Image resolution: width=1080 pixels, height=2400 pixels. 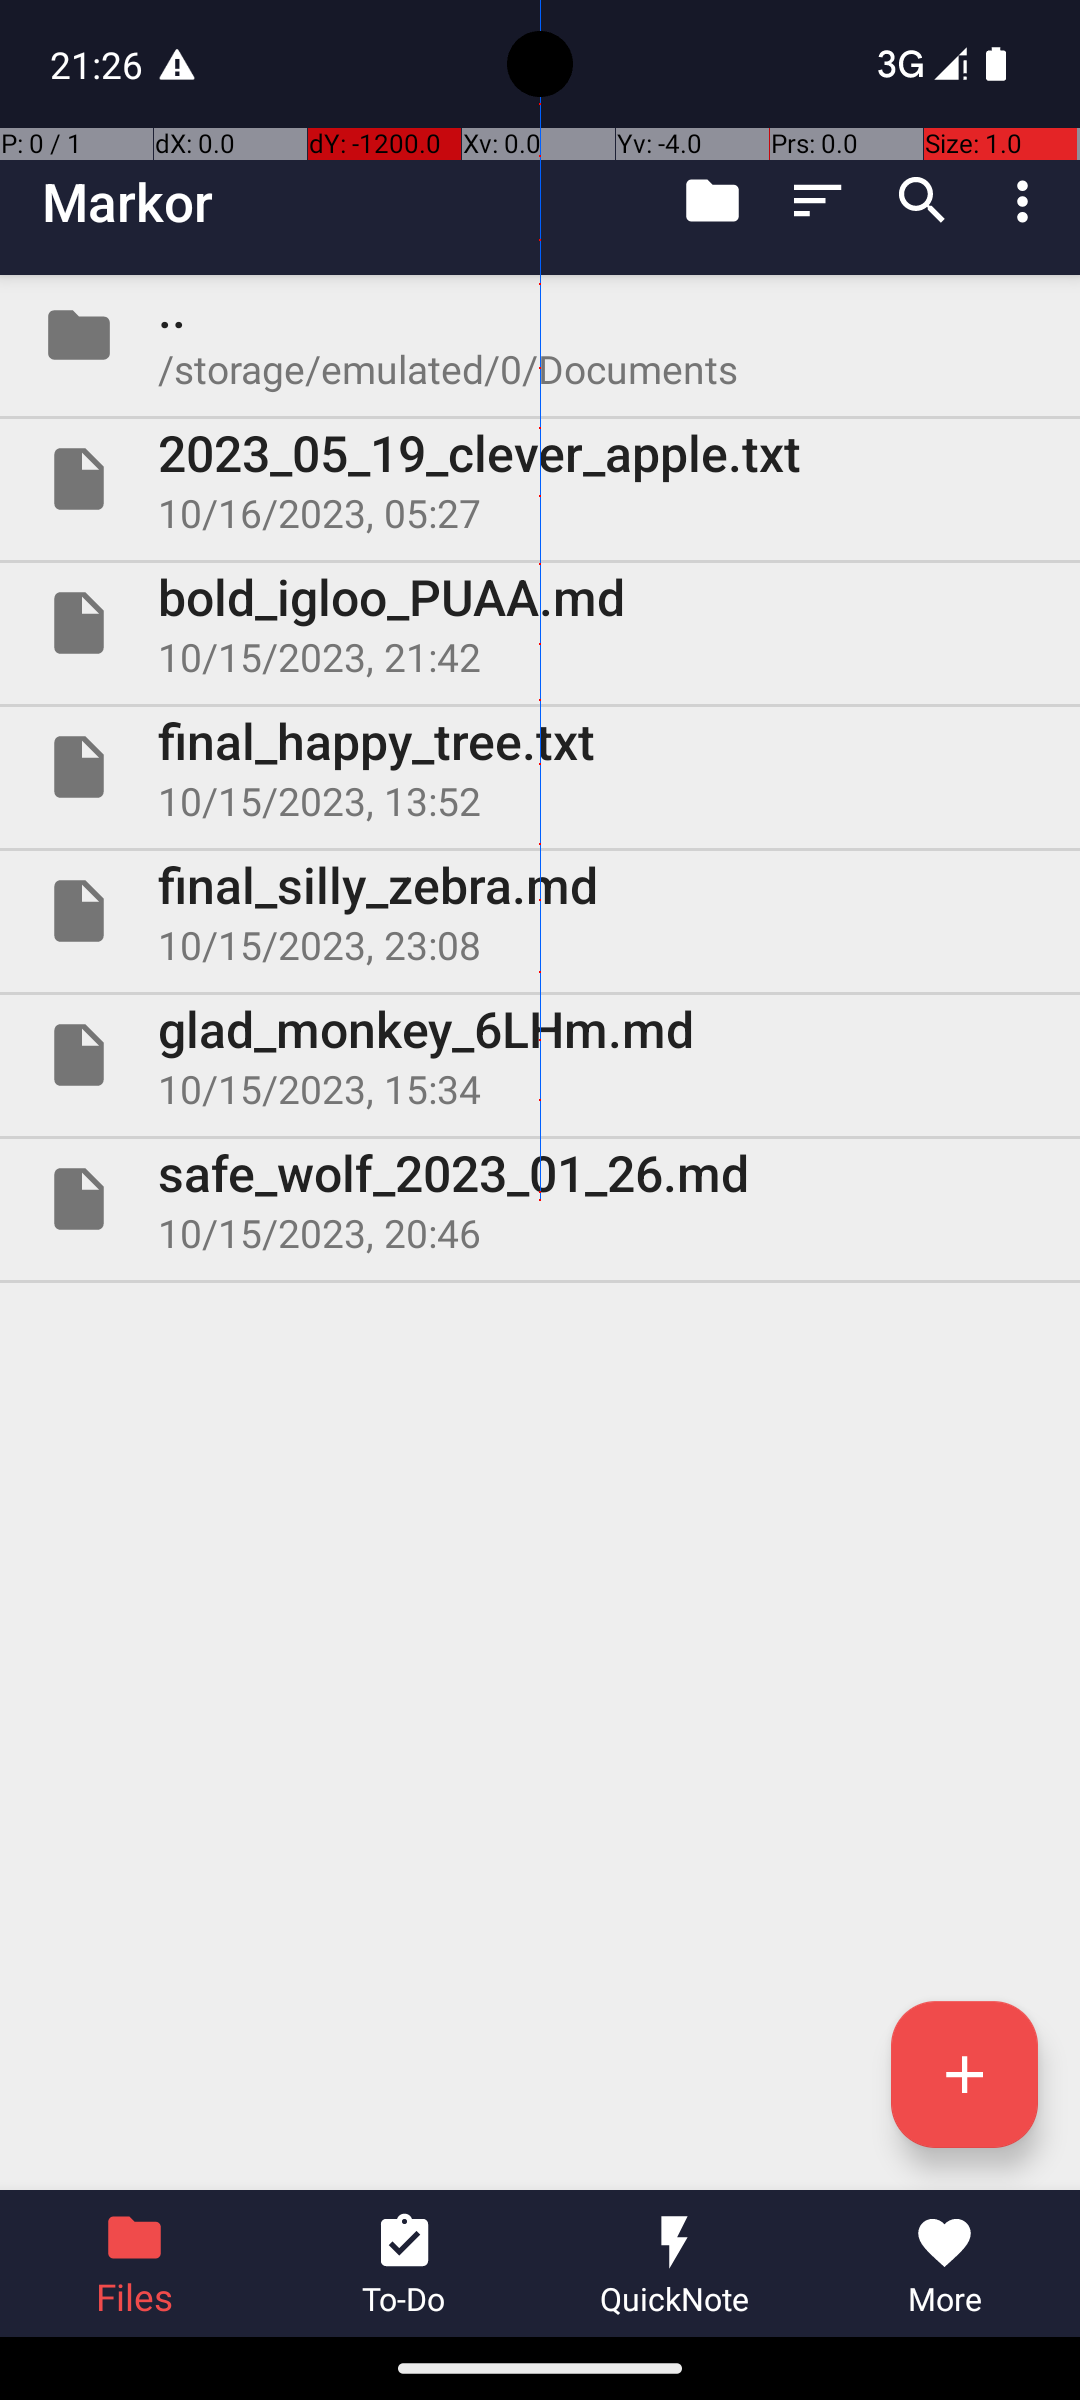 I want to click on File safe_wolf_2023_01_26.md , so click(x=540, y=1199).